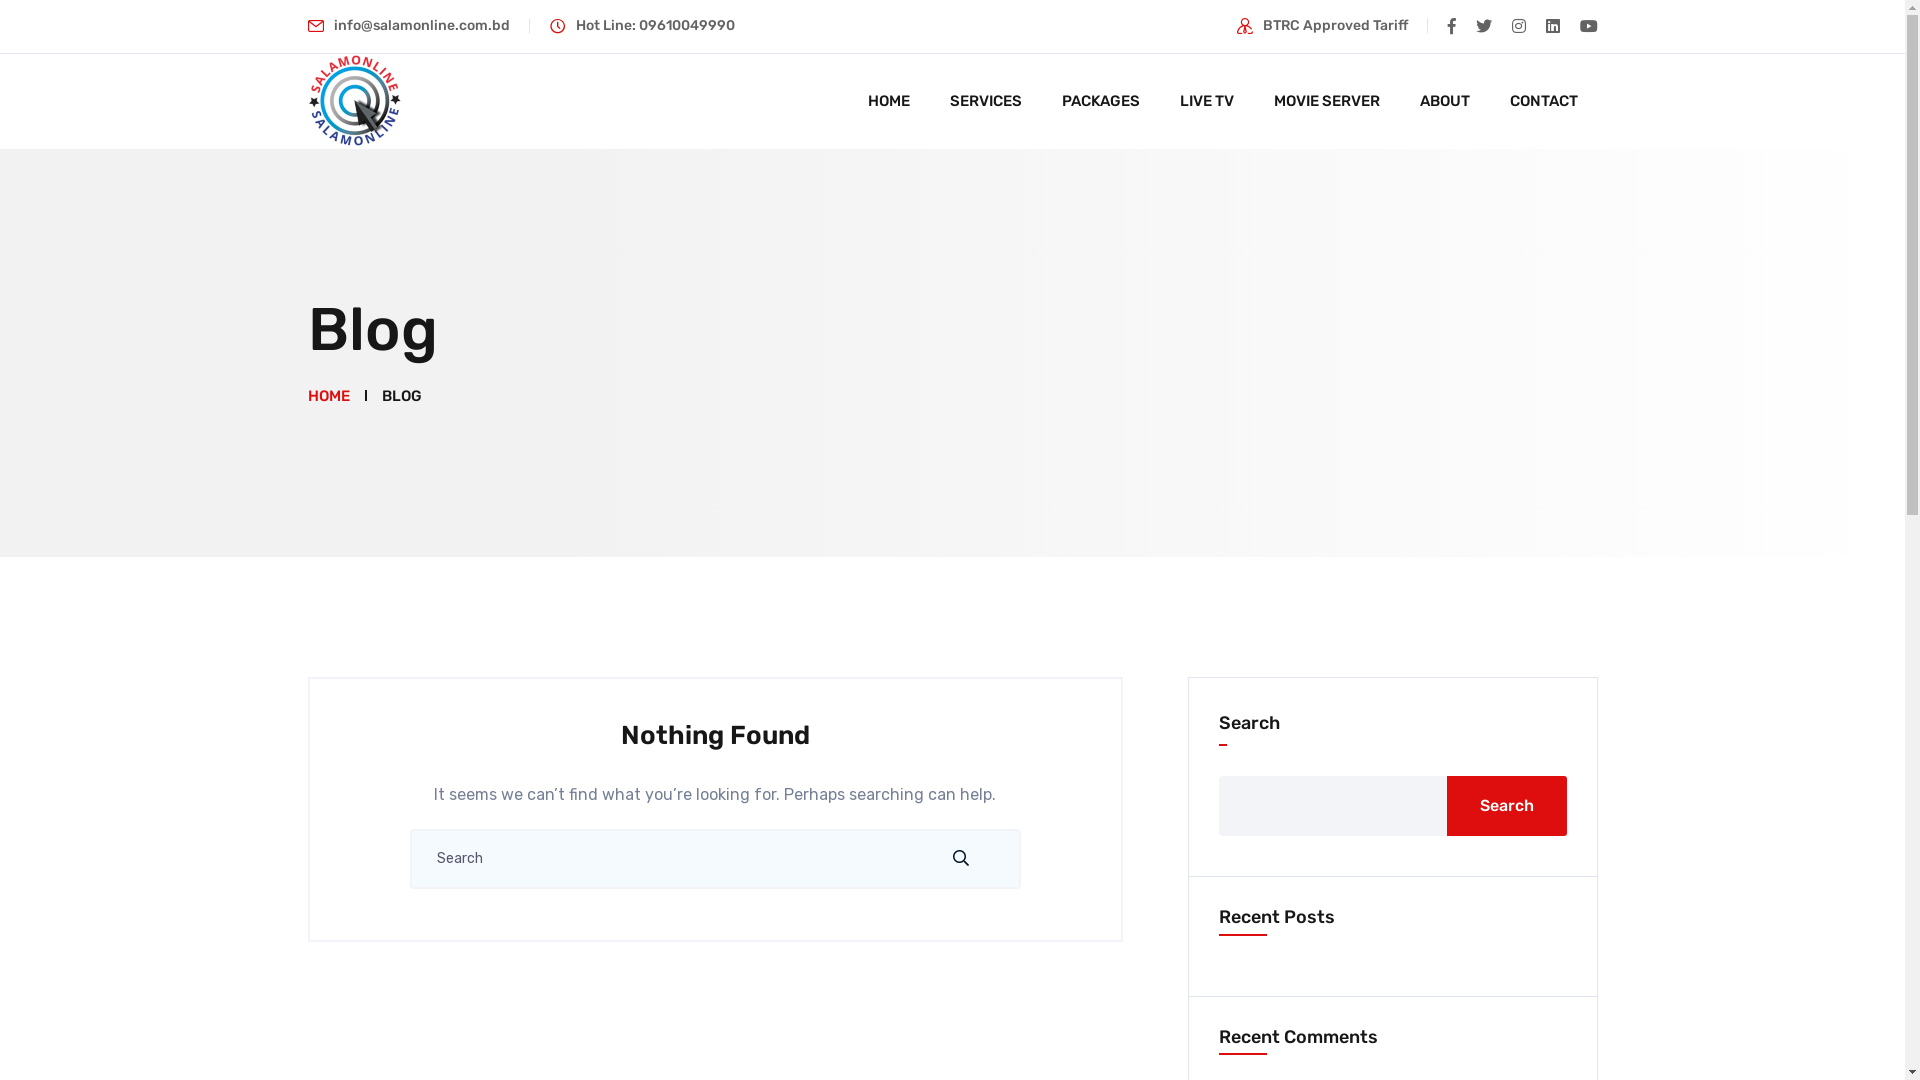 This screenshot has width=1920, height=1080. What do you see at coordinates (329, 395) in the screenshot?
I see `HOME` at bounding box center [329, 395].